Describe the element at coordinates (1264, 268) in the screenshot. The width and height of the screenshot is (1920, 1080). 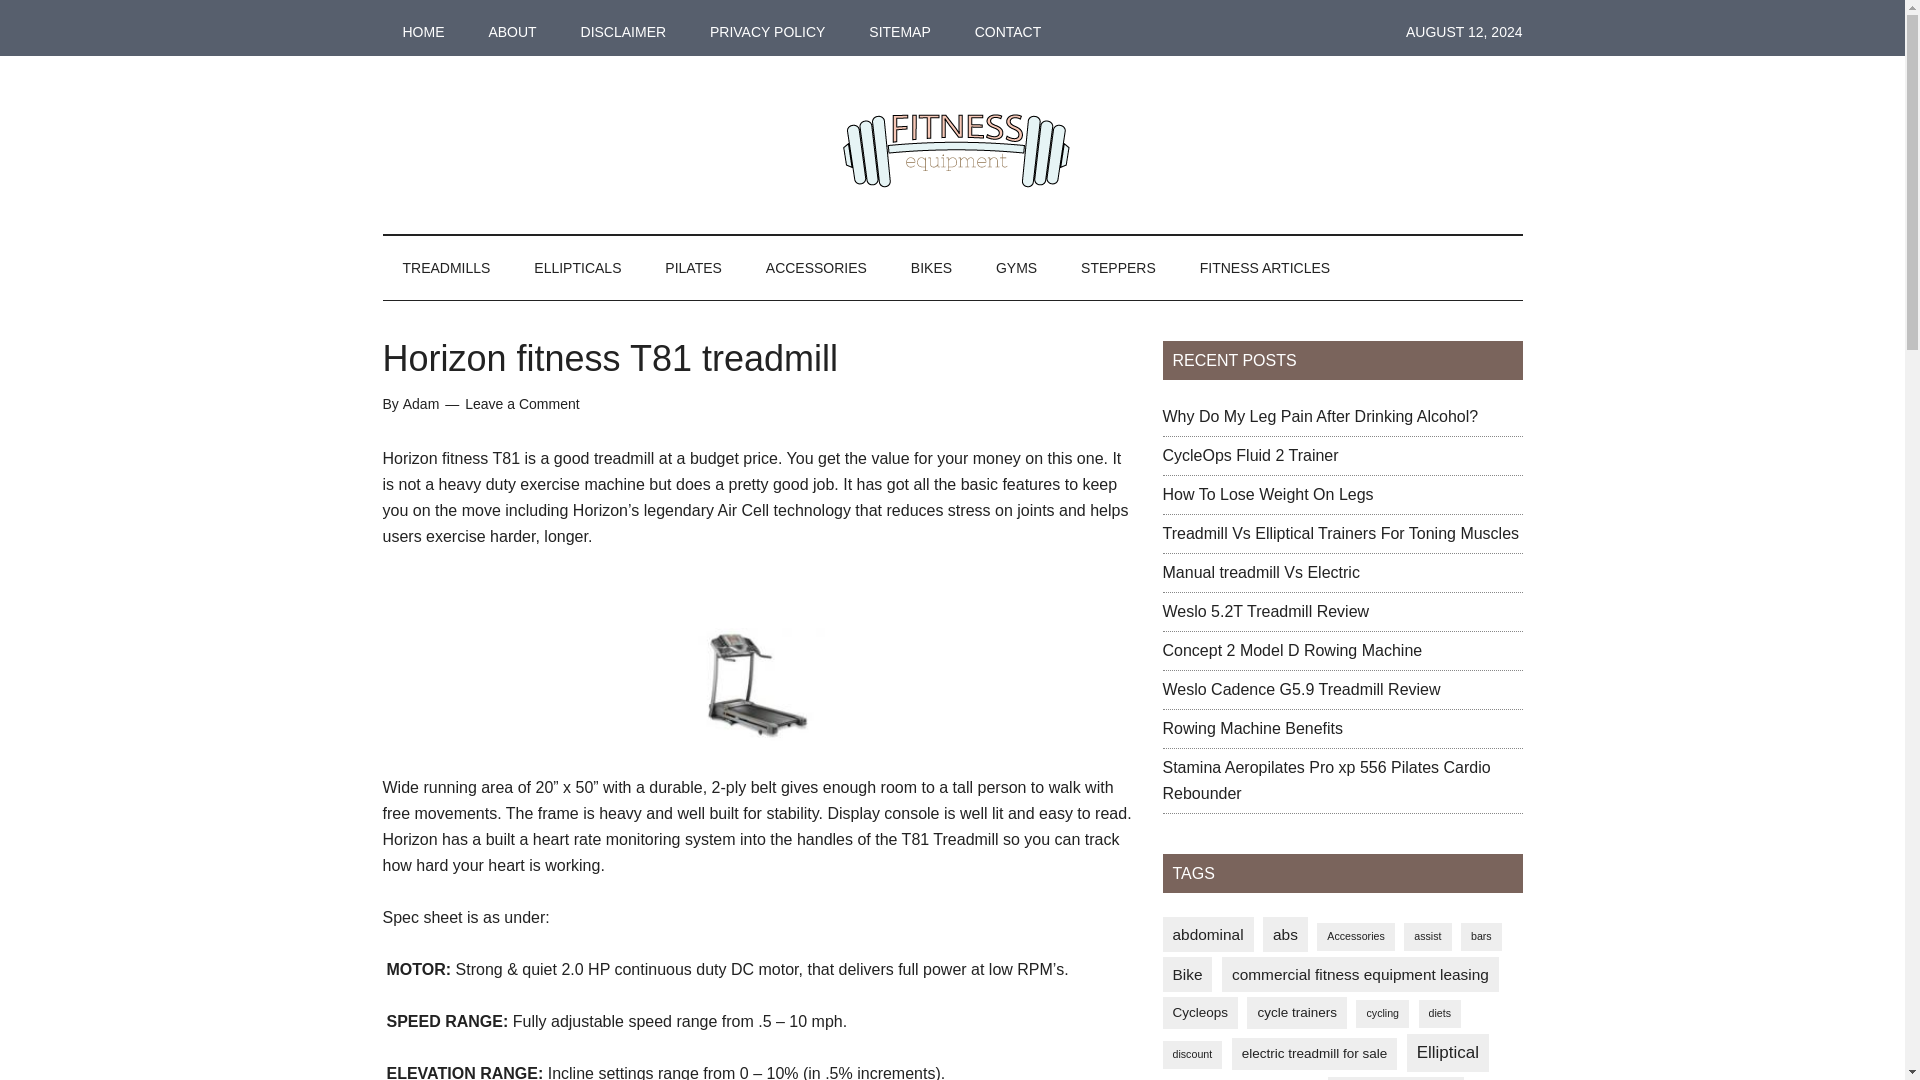
I see `FITNESS ARTICLES` at that location.